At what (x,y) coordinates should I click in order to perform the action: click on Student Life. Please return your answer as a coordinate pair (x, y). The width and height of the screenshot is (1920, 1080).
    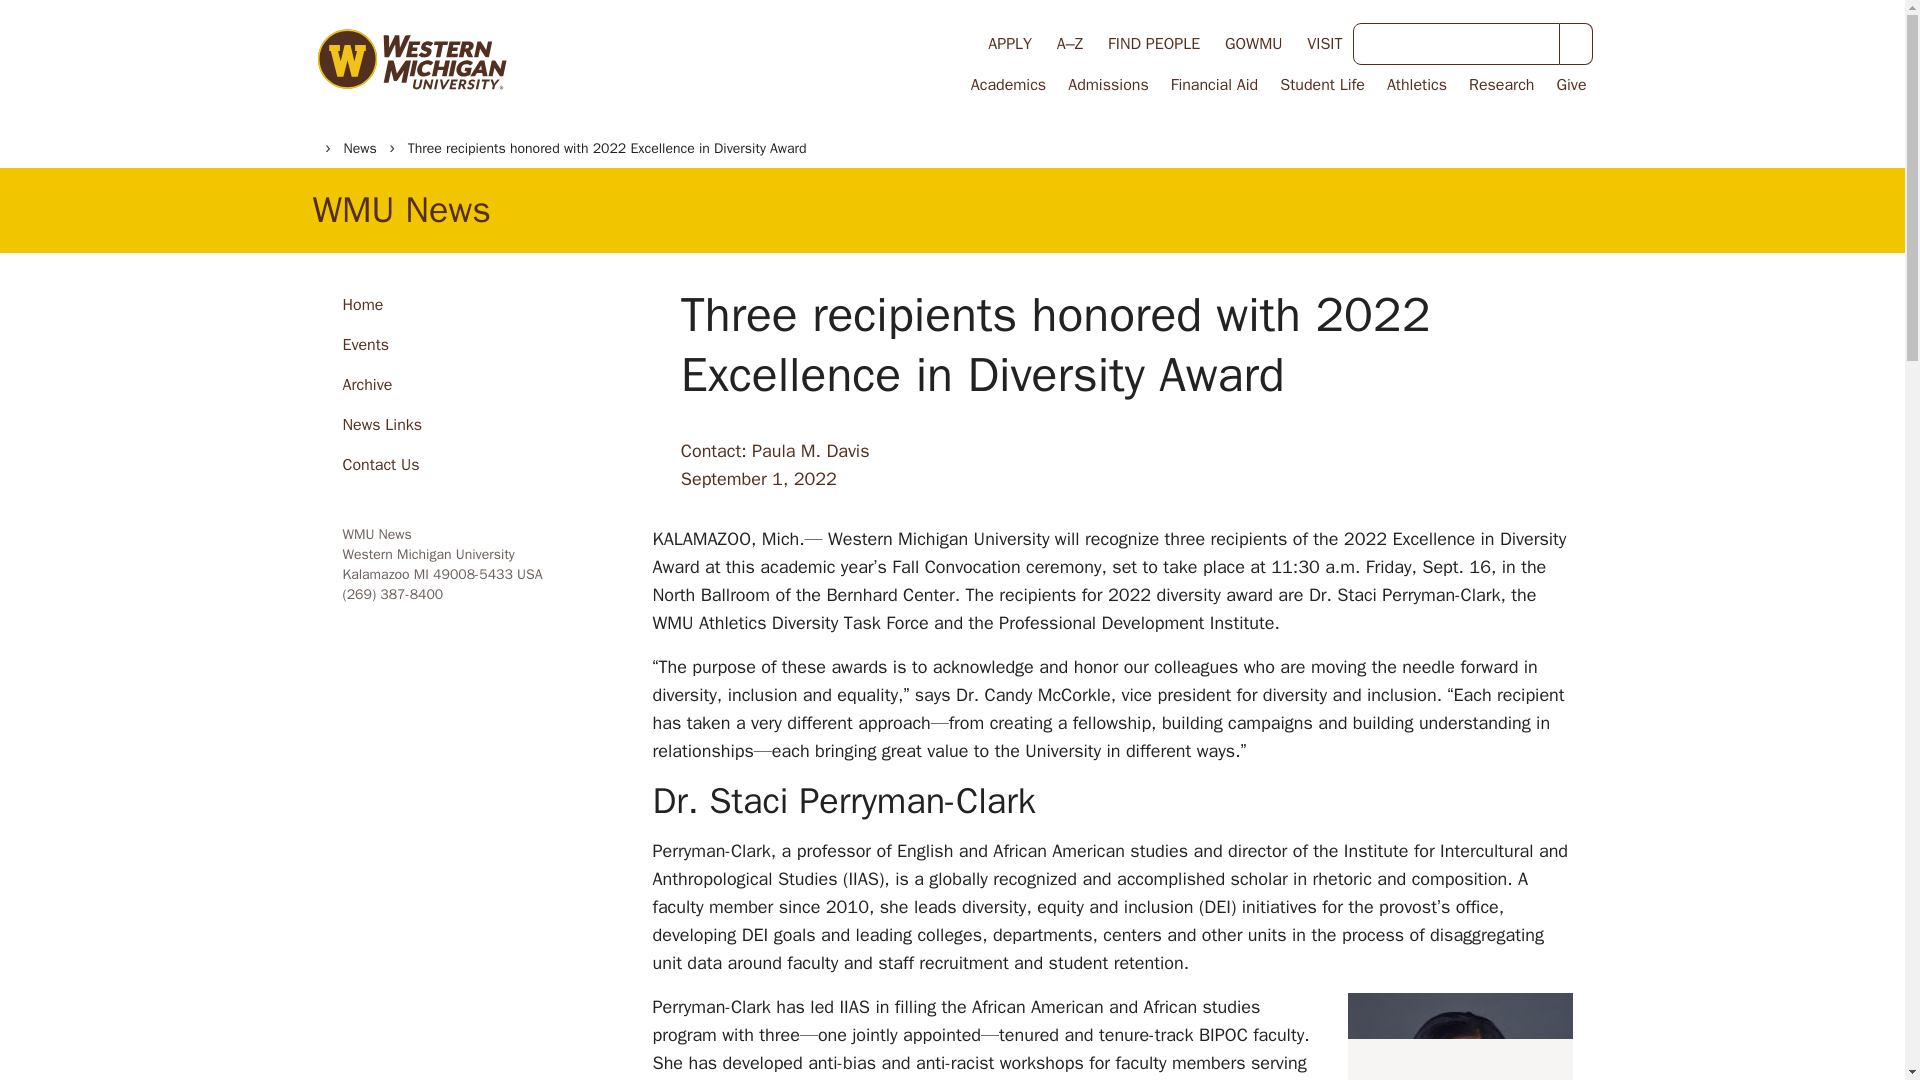
    Looking at the image, I should click on (1320, 84).